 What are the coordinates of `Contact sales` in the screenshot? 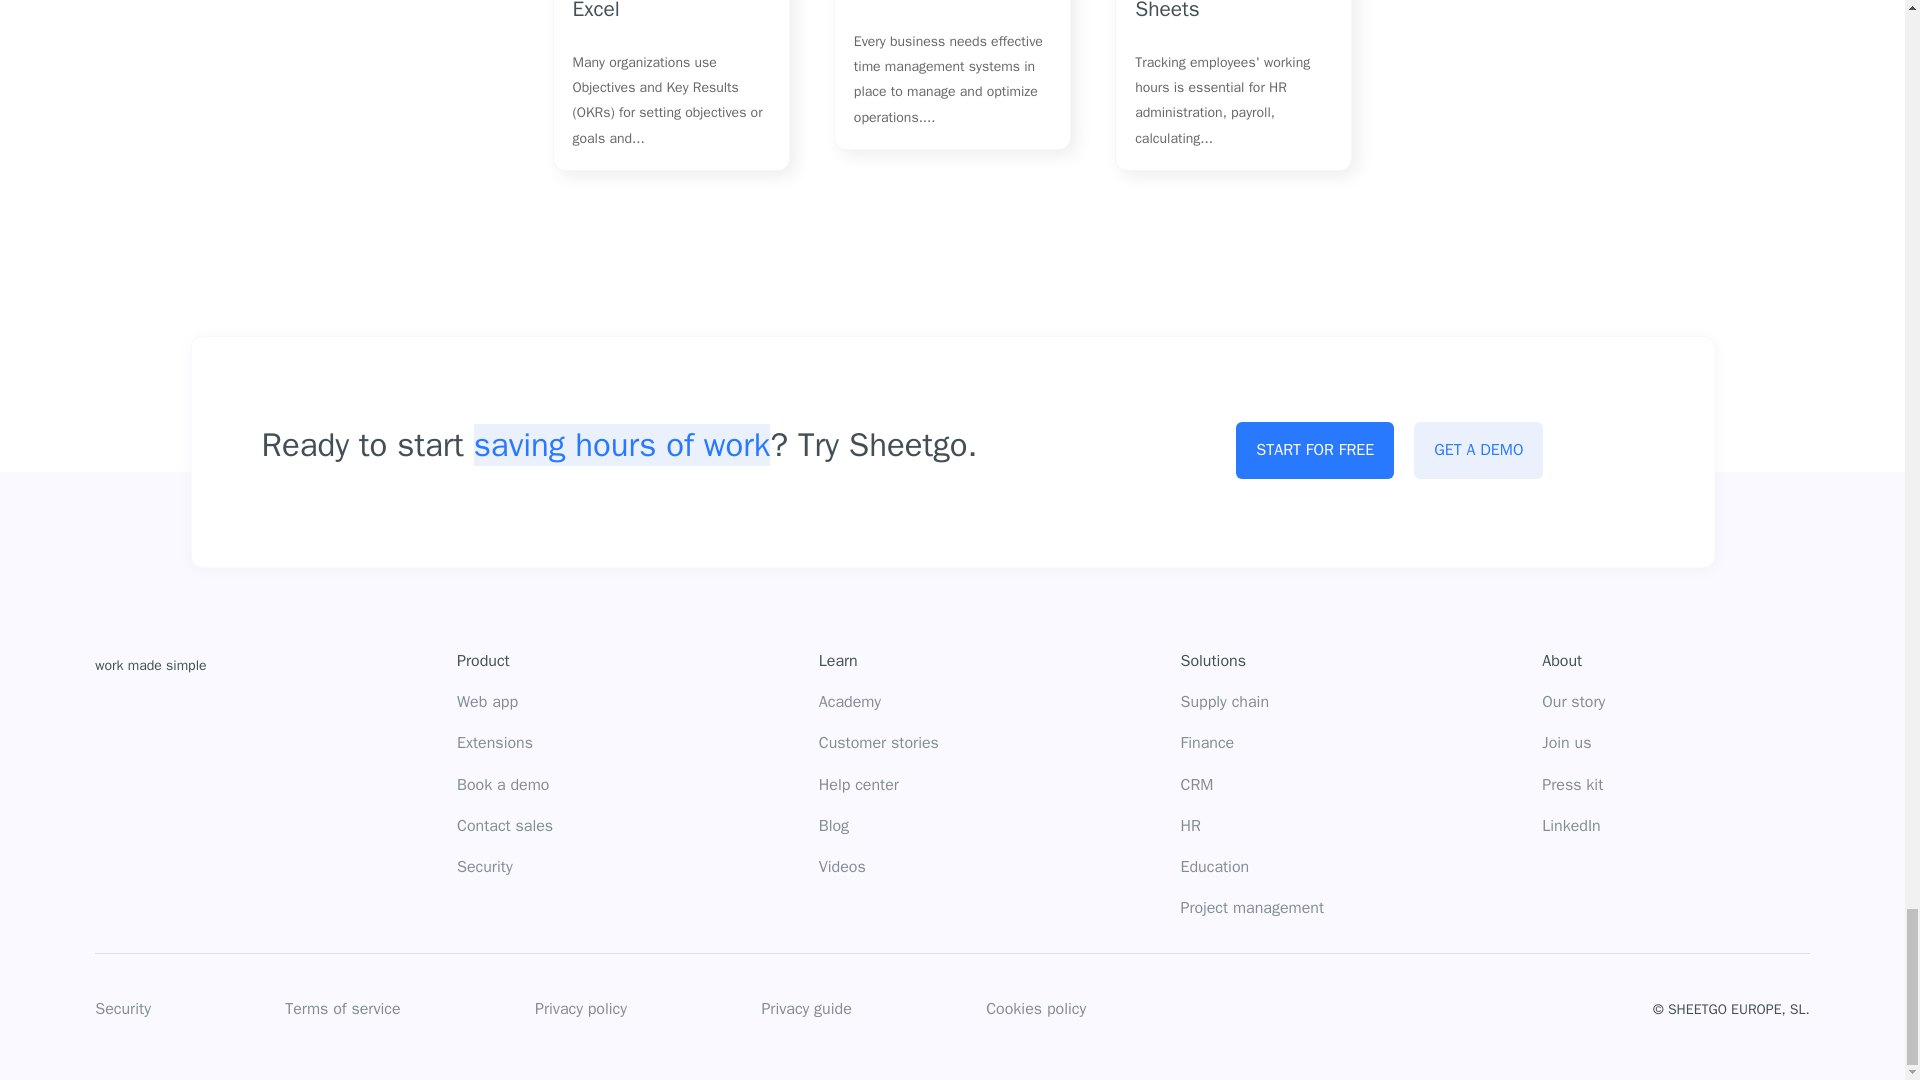 It's located at (504, 826).